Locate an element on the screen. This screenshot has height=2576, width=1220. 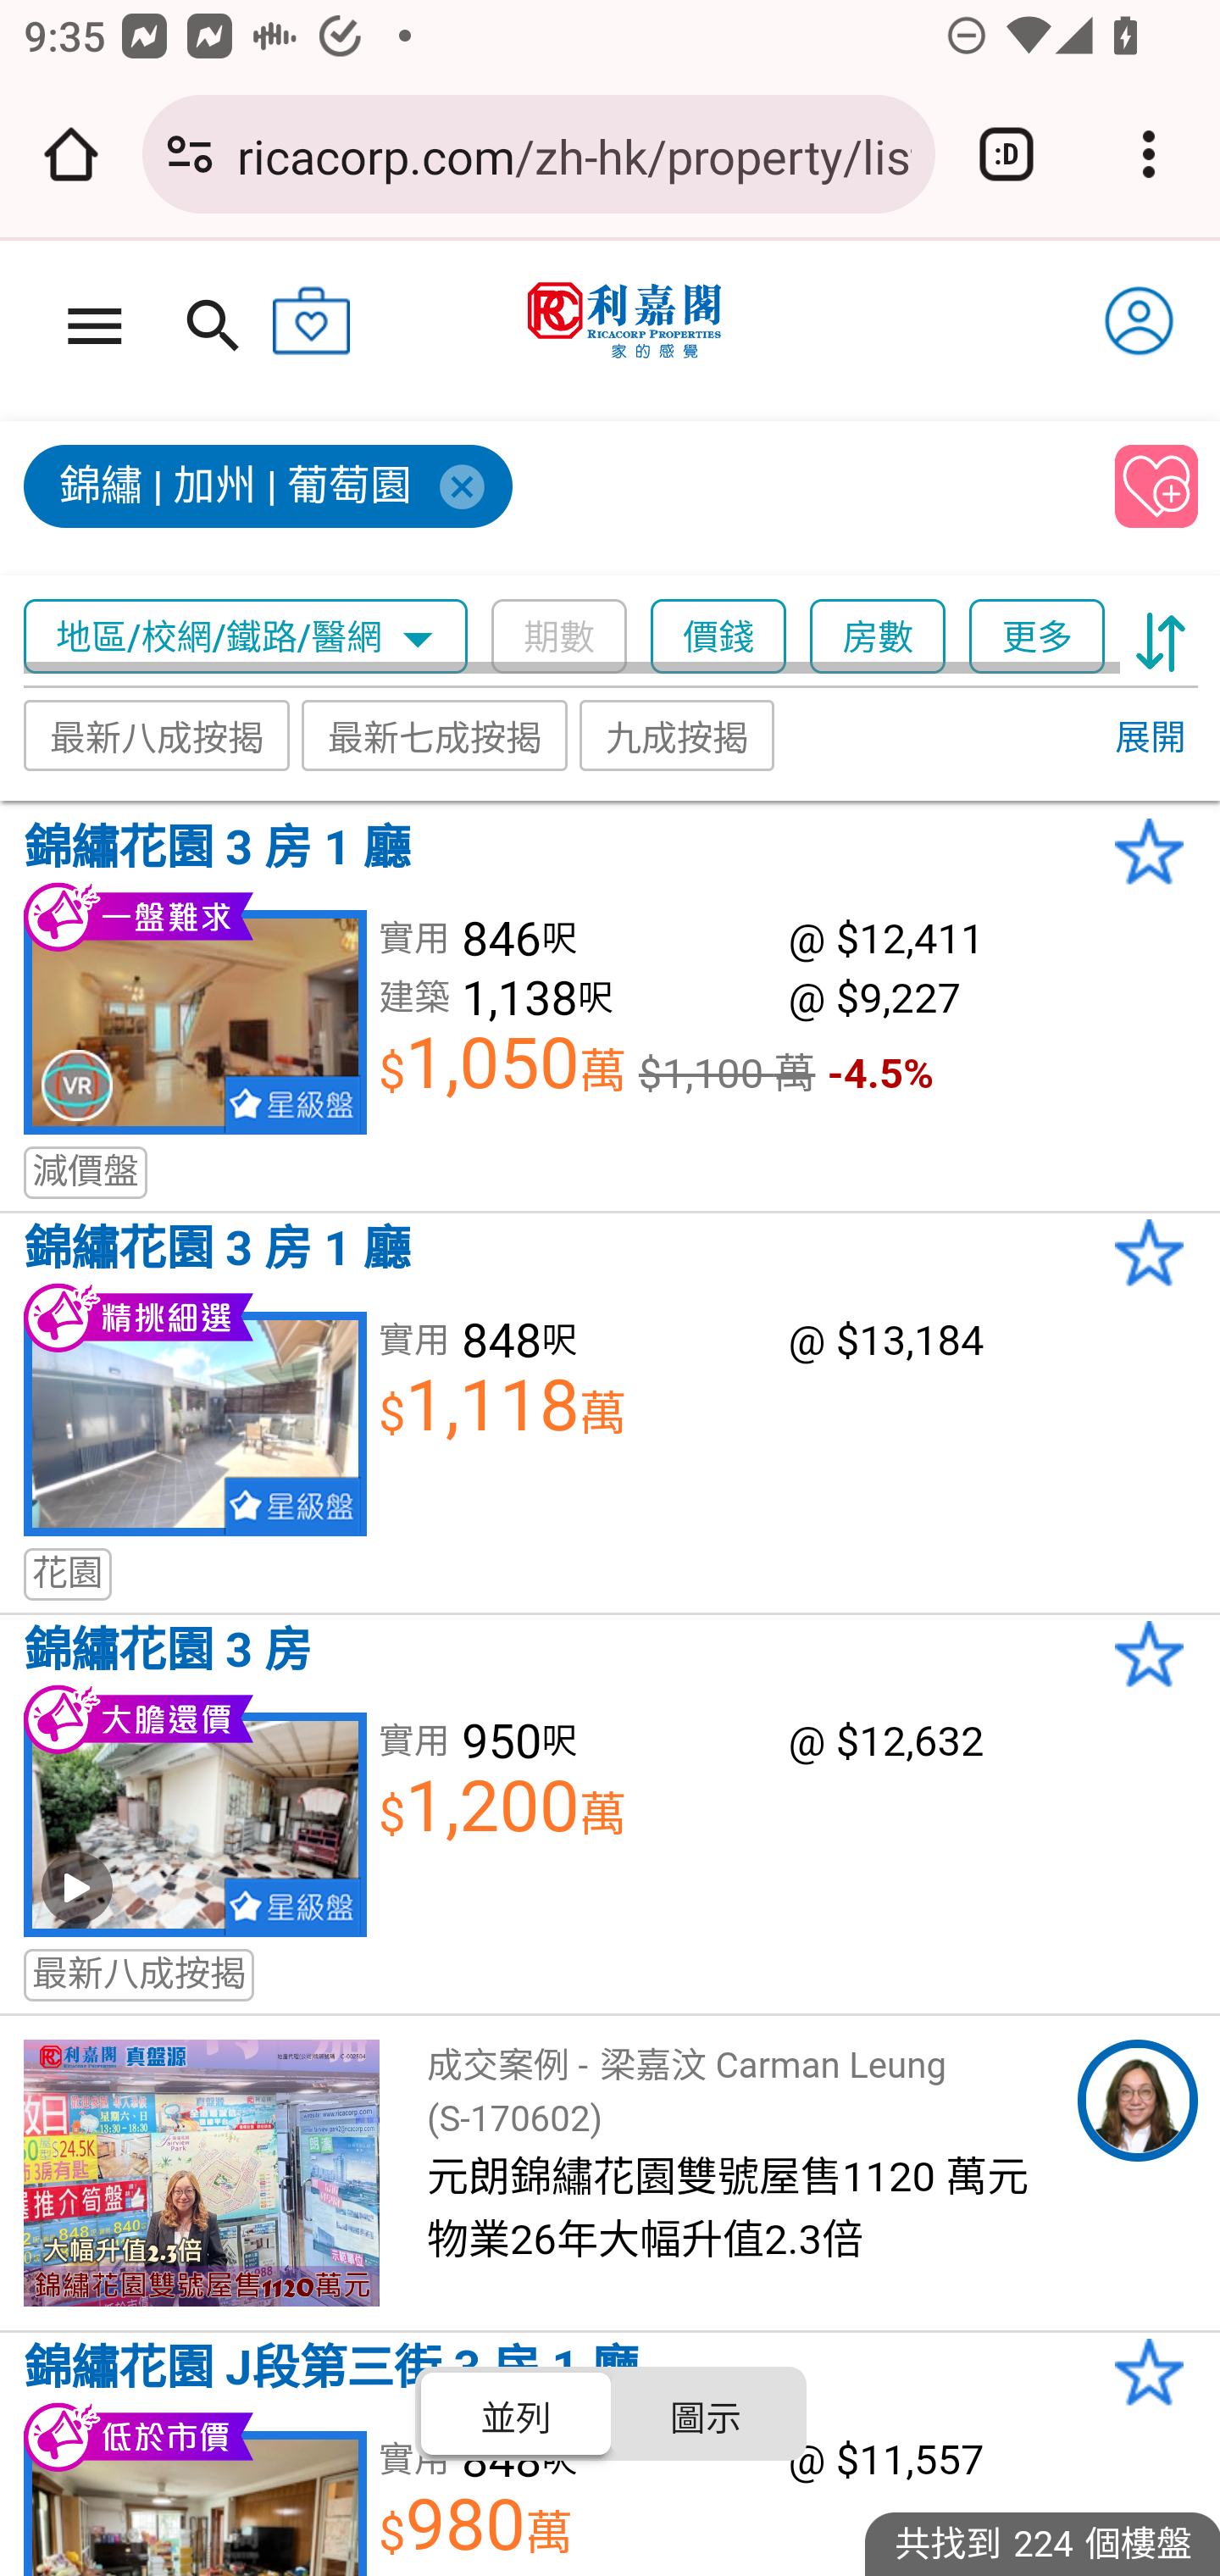
Connection is secure is located at coordinates (190, 154).